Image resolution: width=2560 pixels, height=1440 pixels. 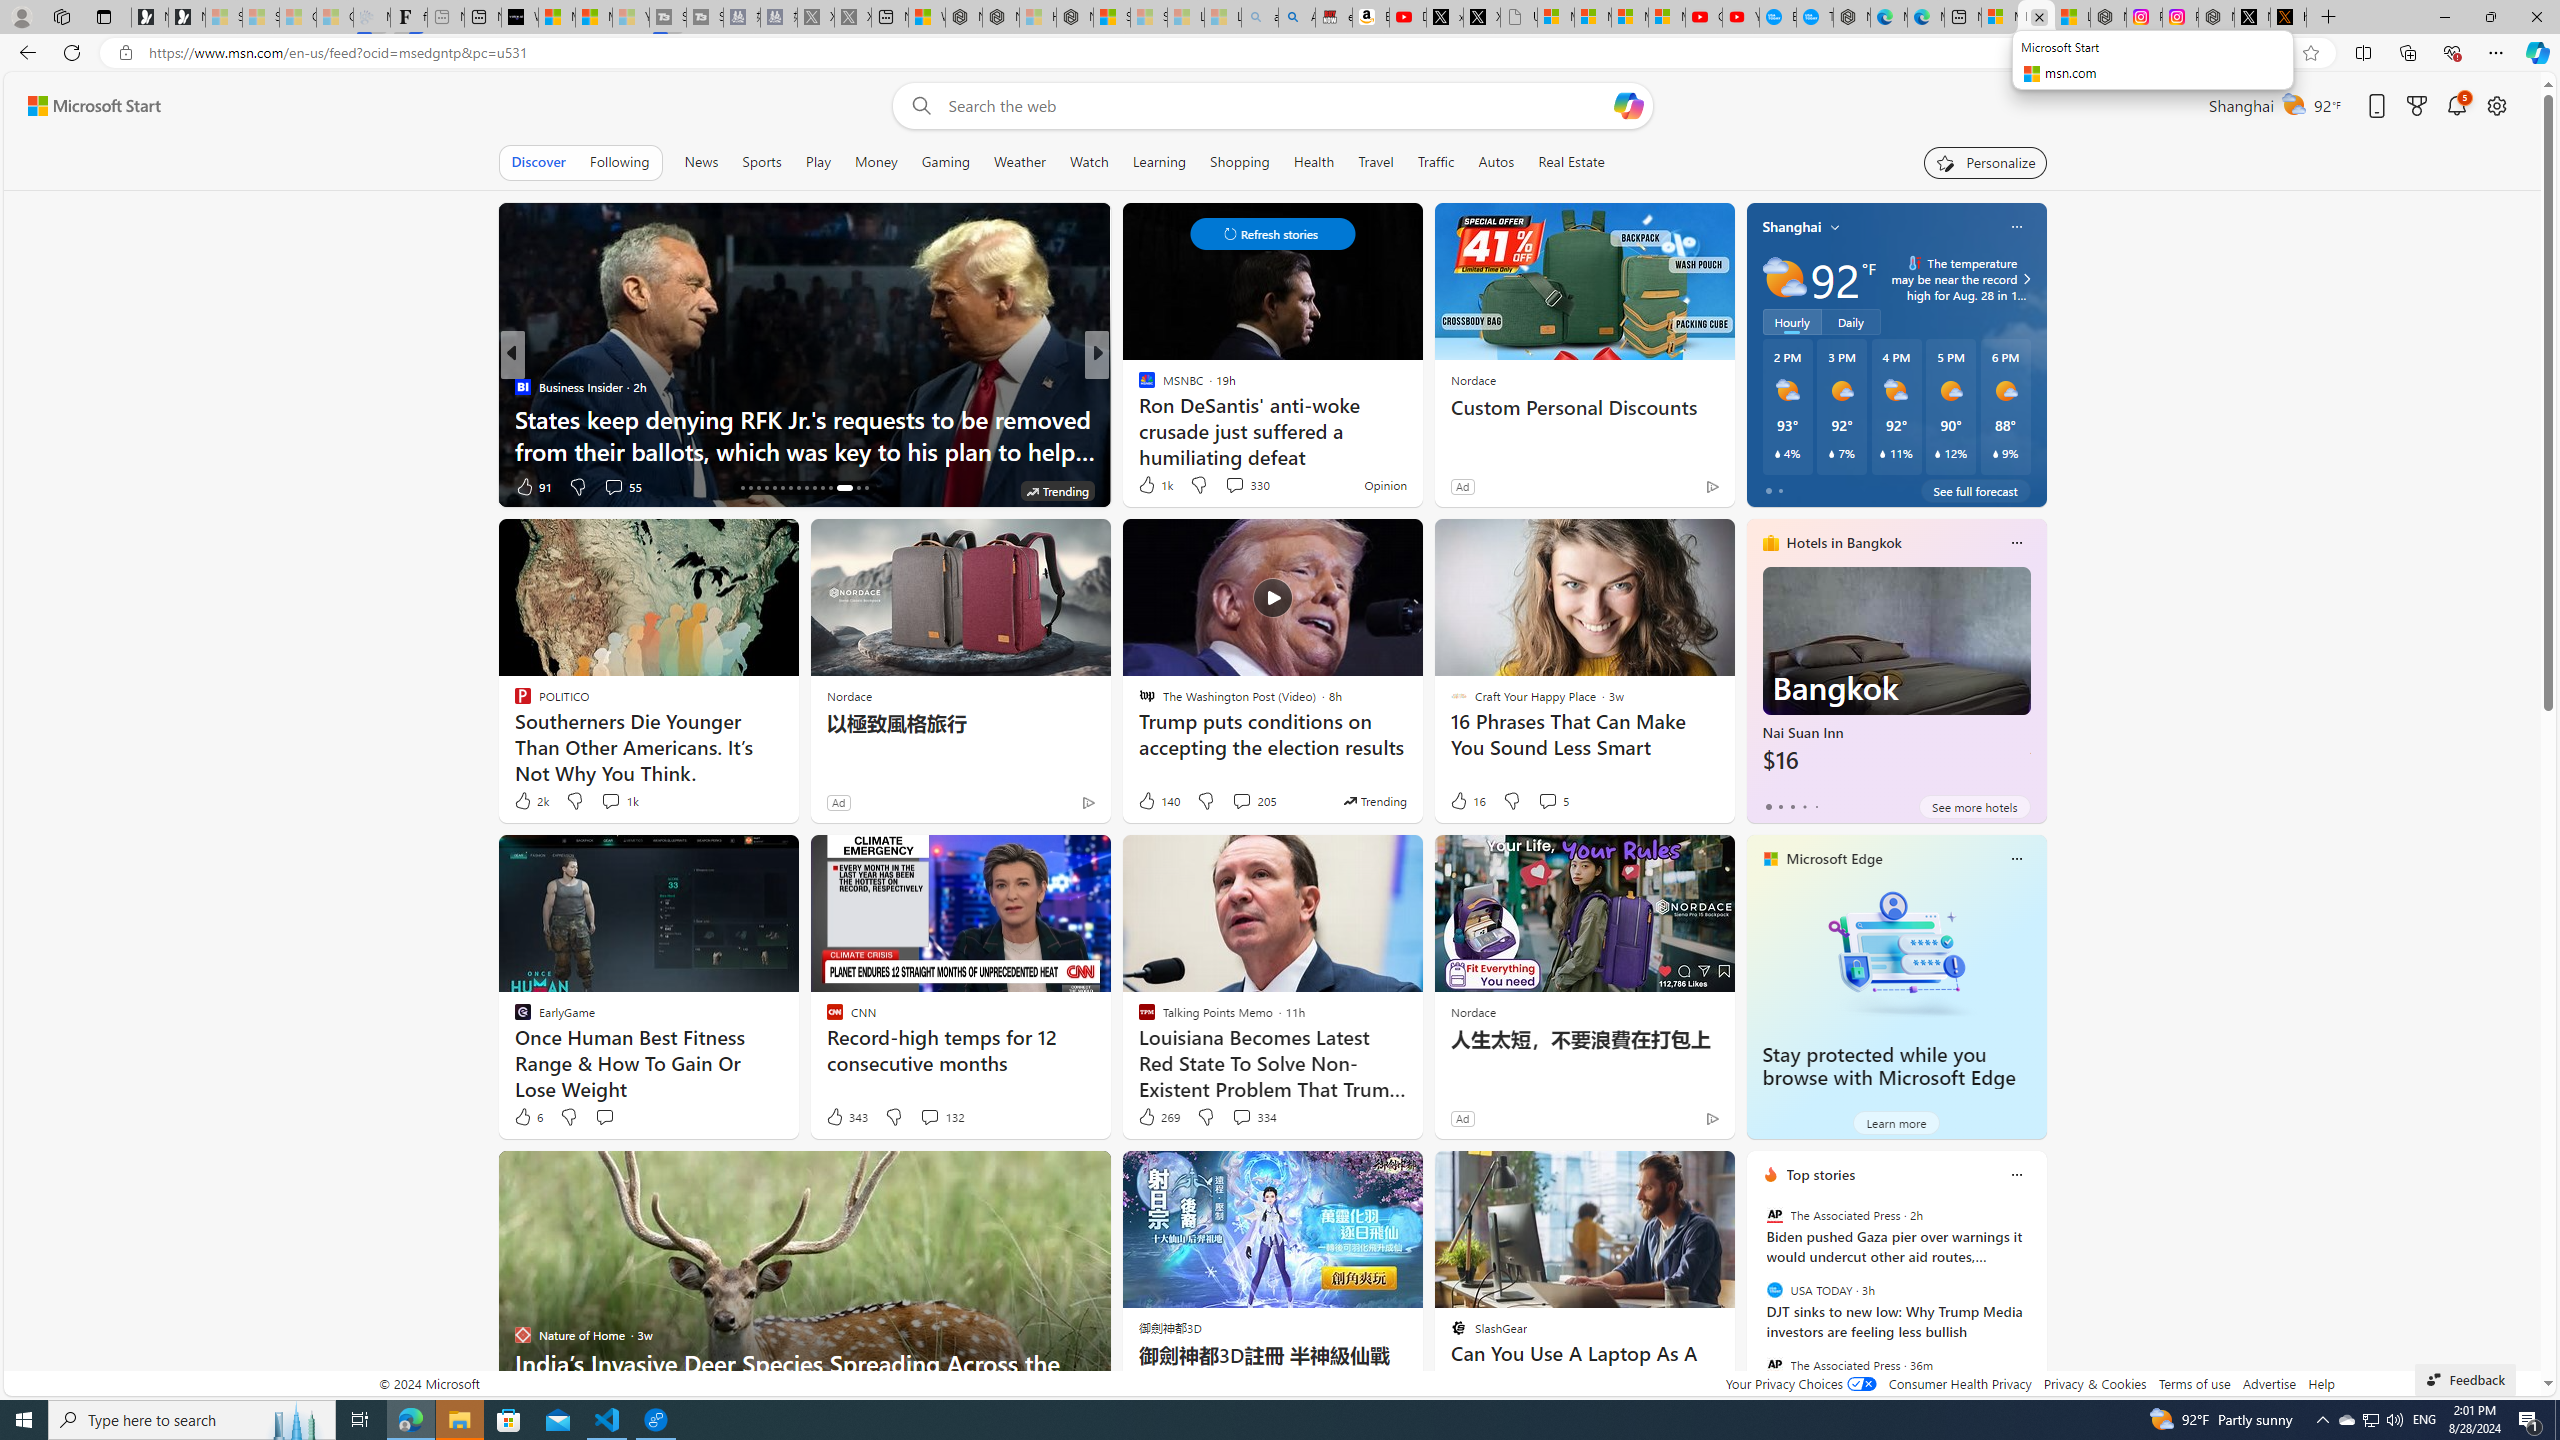 I want to click on Class: weather-arrow-glyph, so click(x=2026, y=279).